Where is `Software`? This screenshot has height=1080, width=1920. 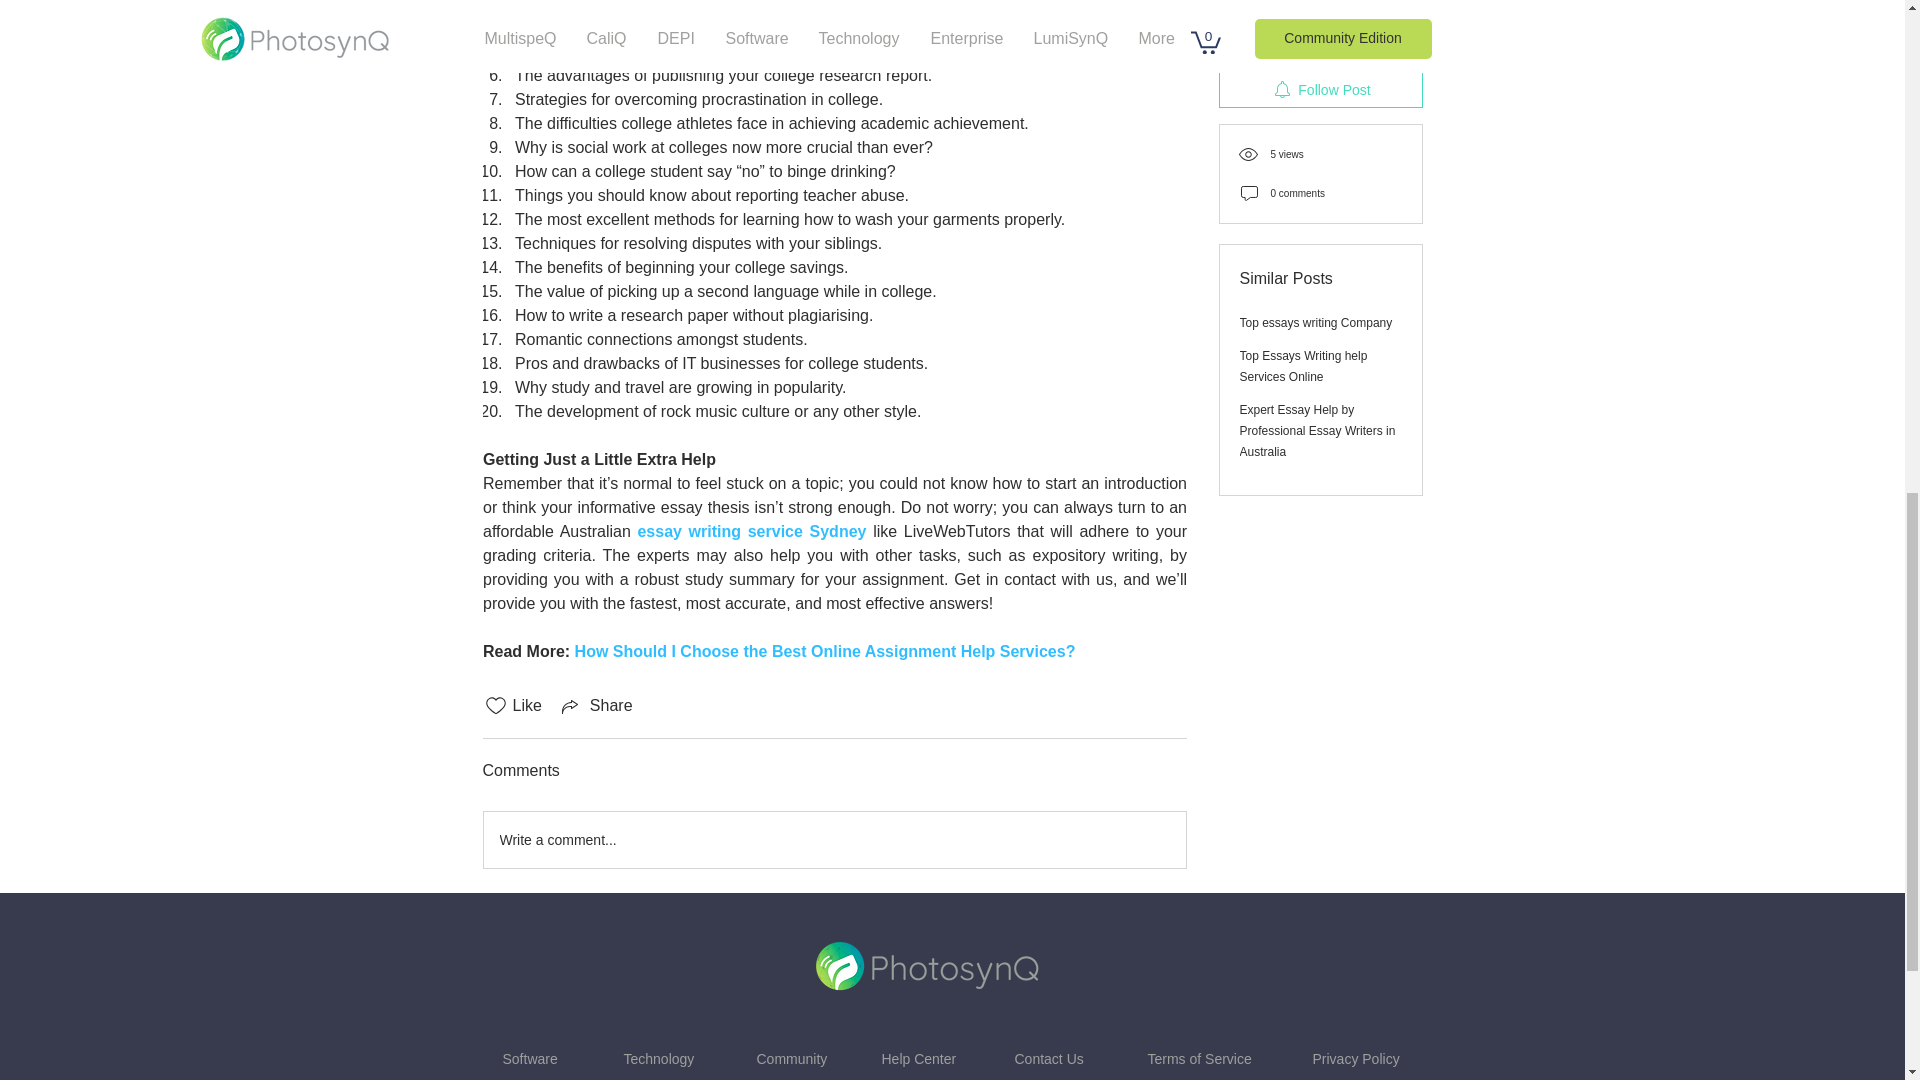
Software is located at coordinates (528, 1058).